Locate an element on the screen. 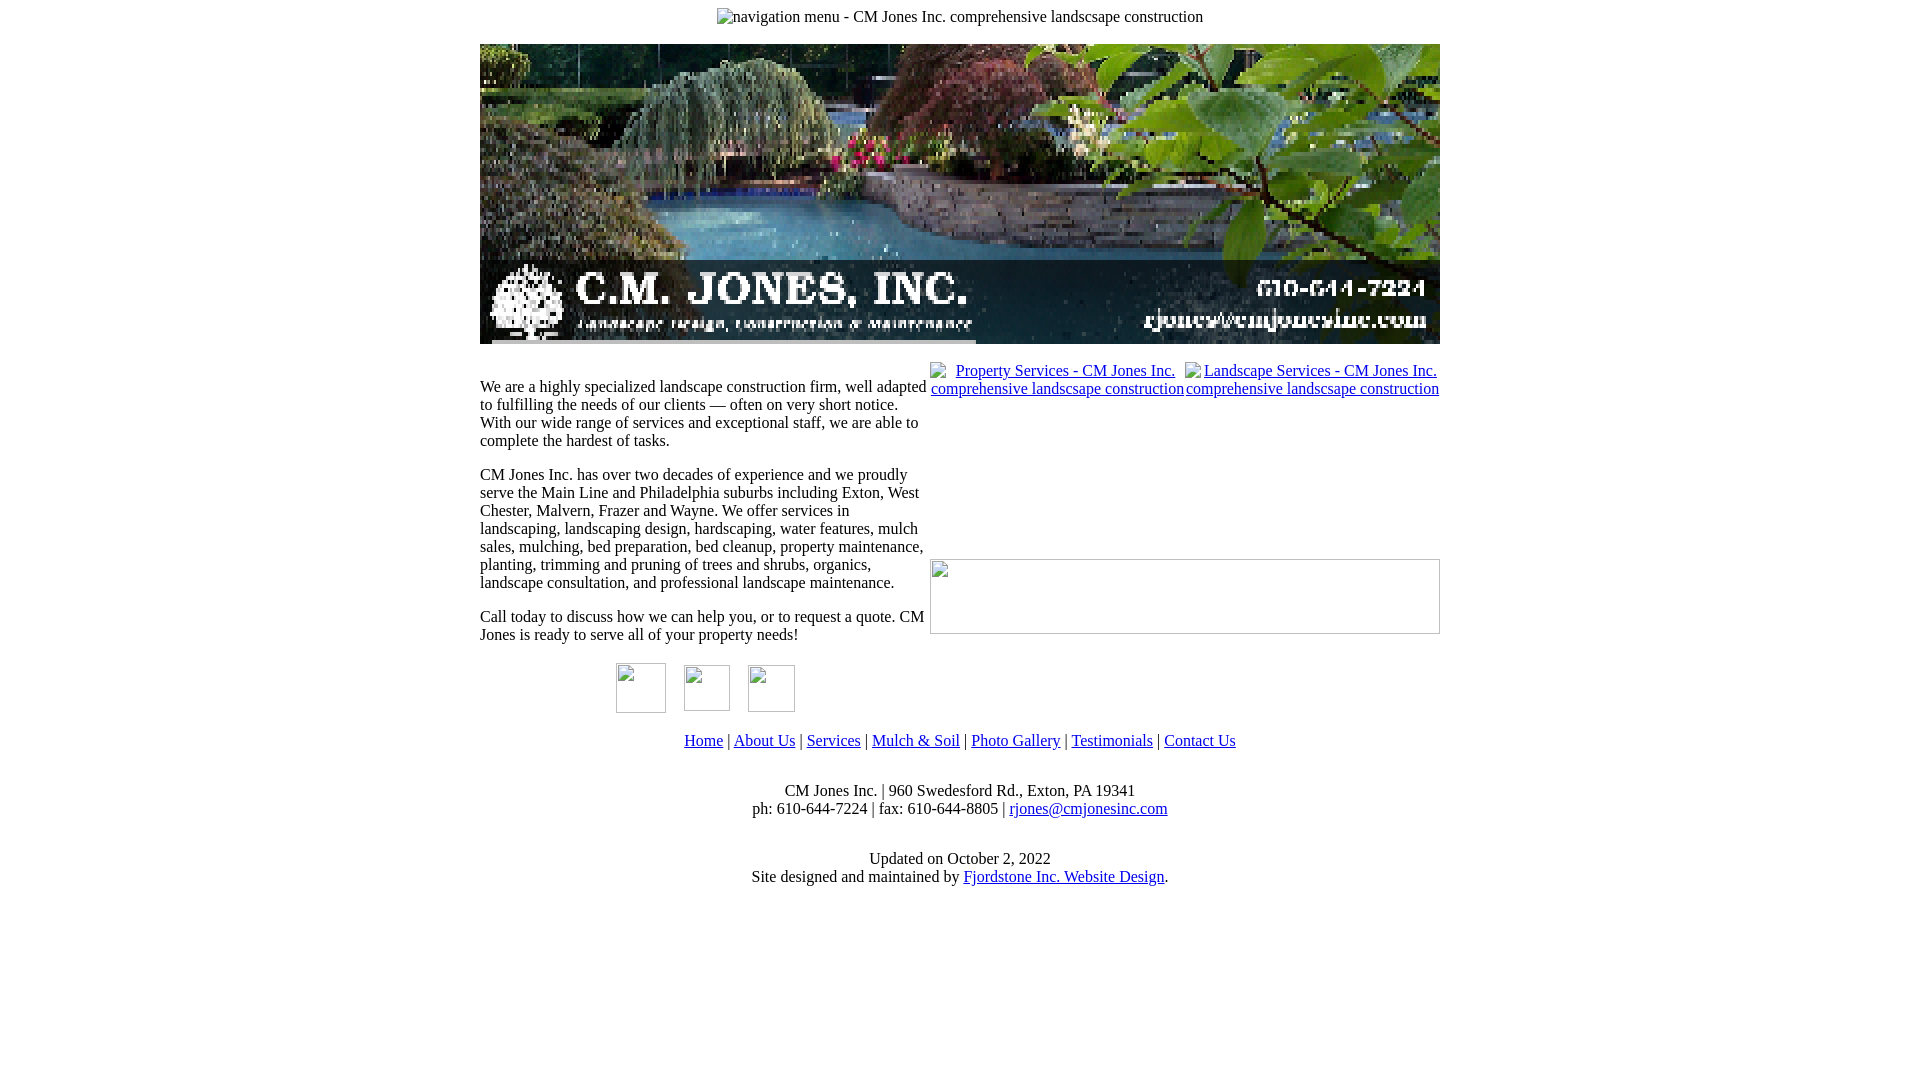 The image size is (1920, 1080). Photo Gallery is located at coordinates (1015, 740).